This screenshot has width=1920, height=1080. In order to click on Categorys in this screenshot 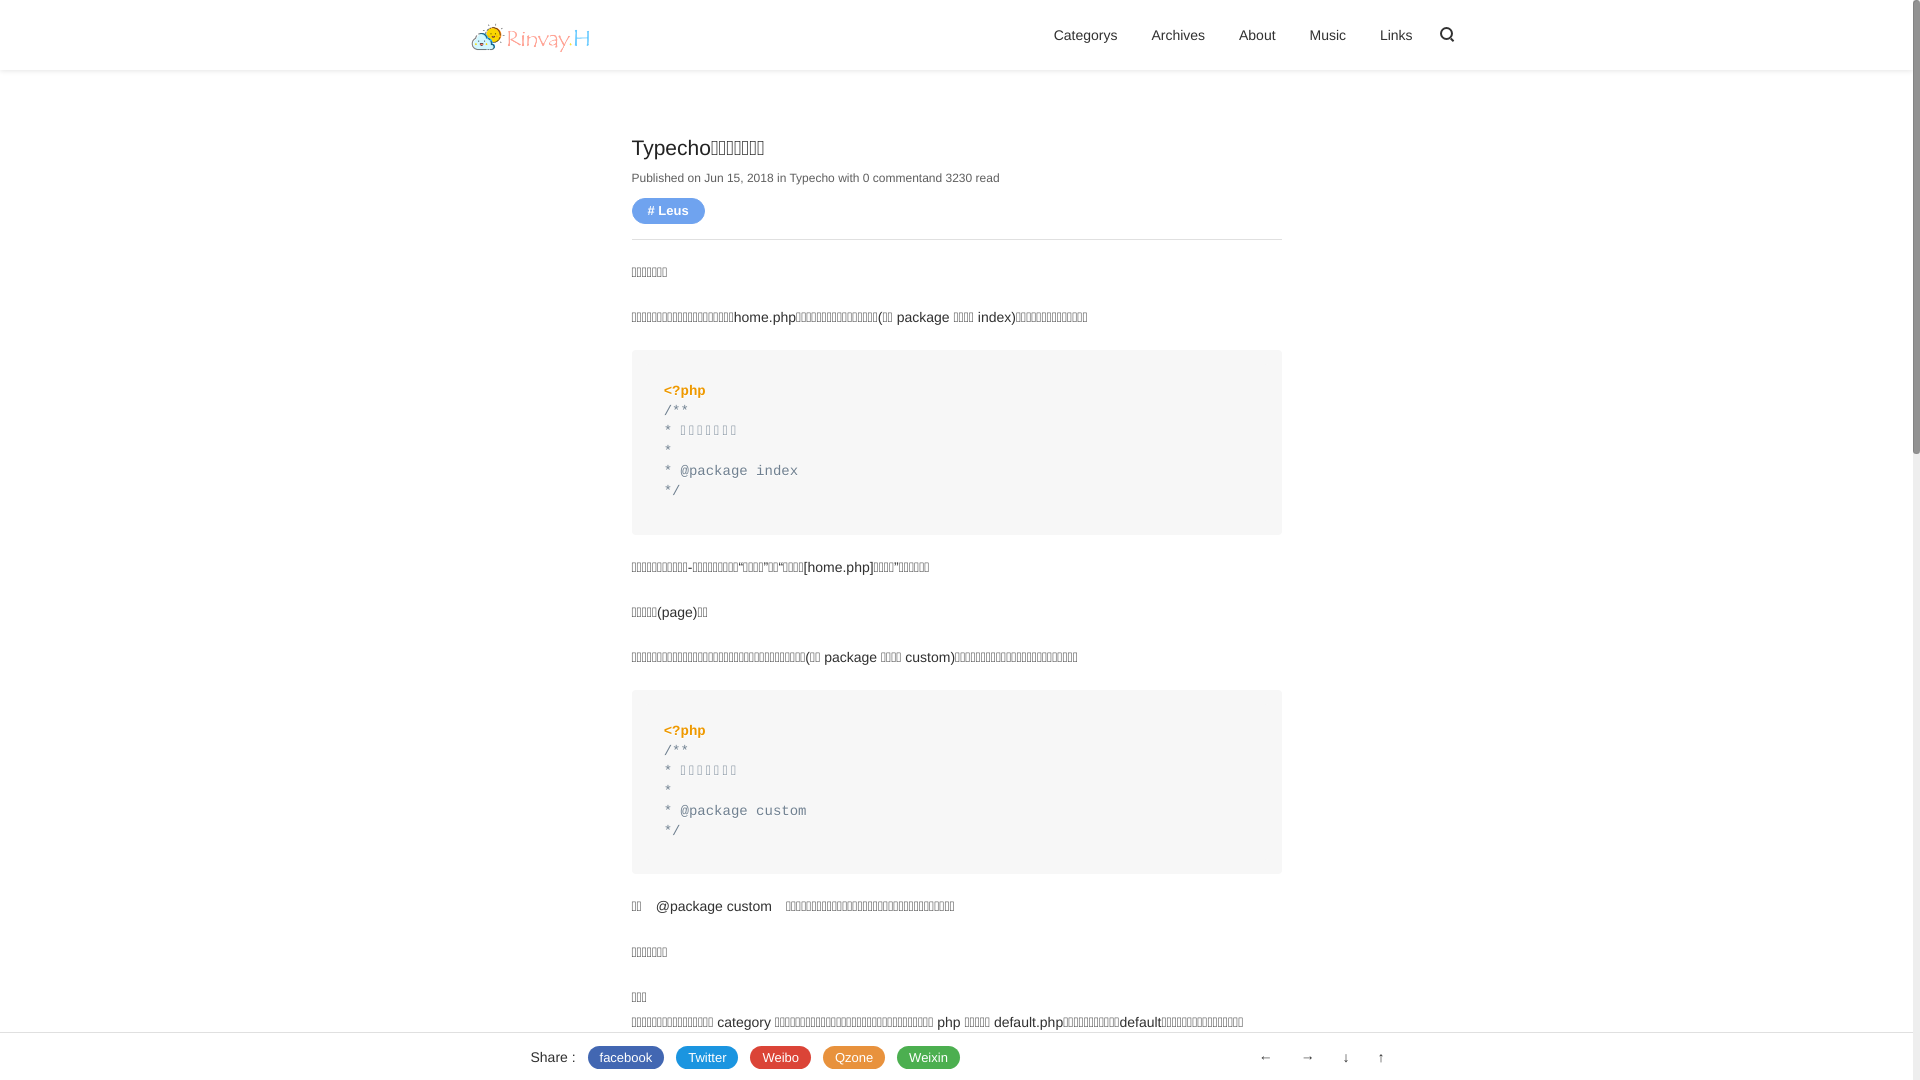, I will do `click(1086, 35)`.